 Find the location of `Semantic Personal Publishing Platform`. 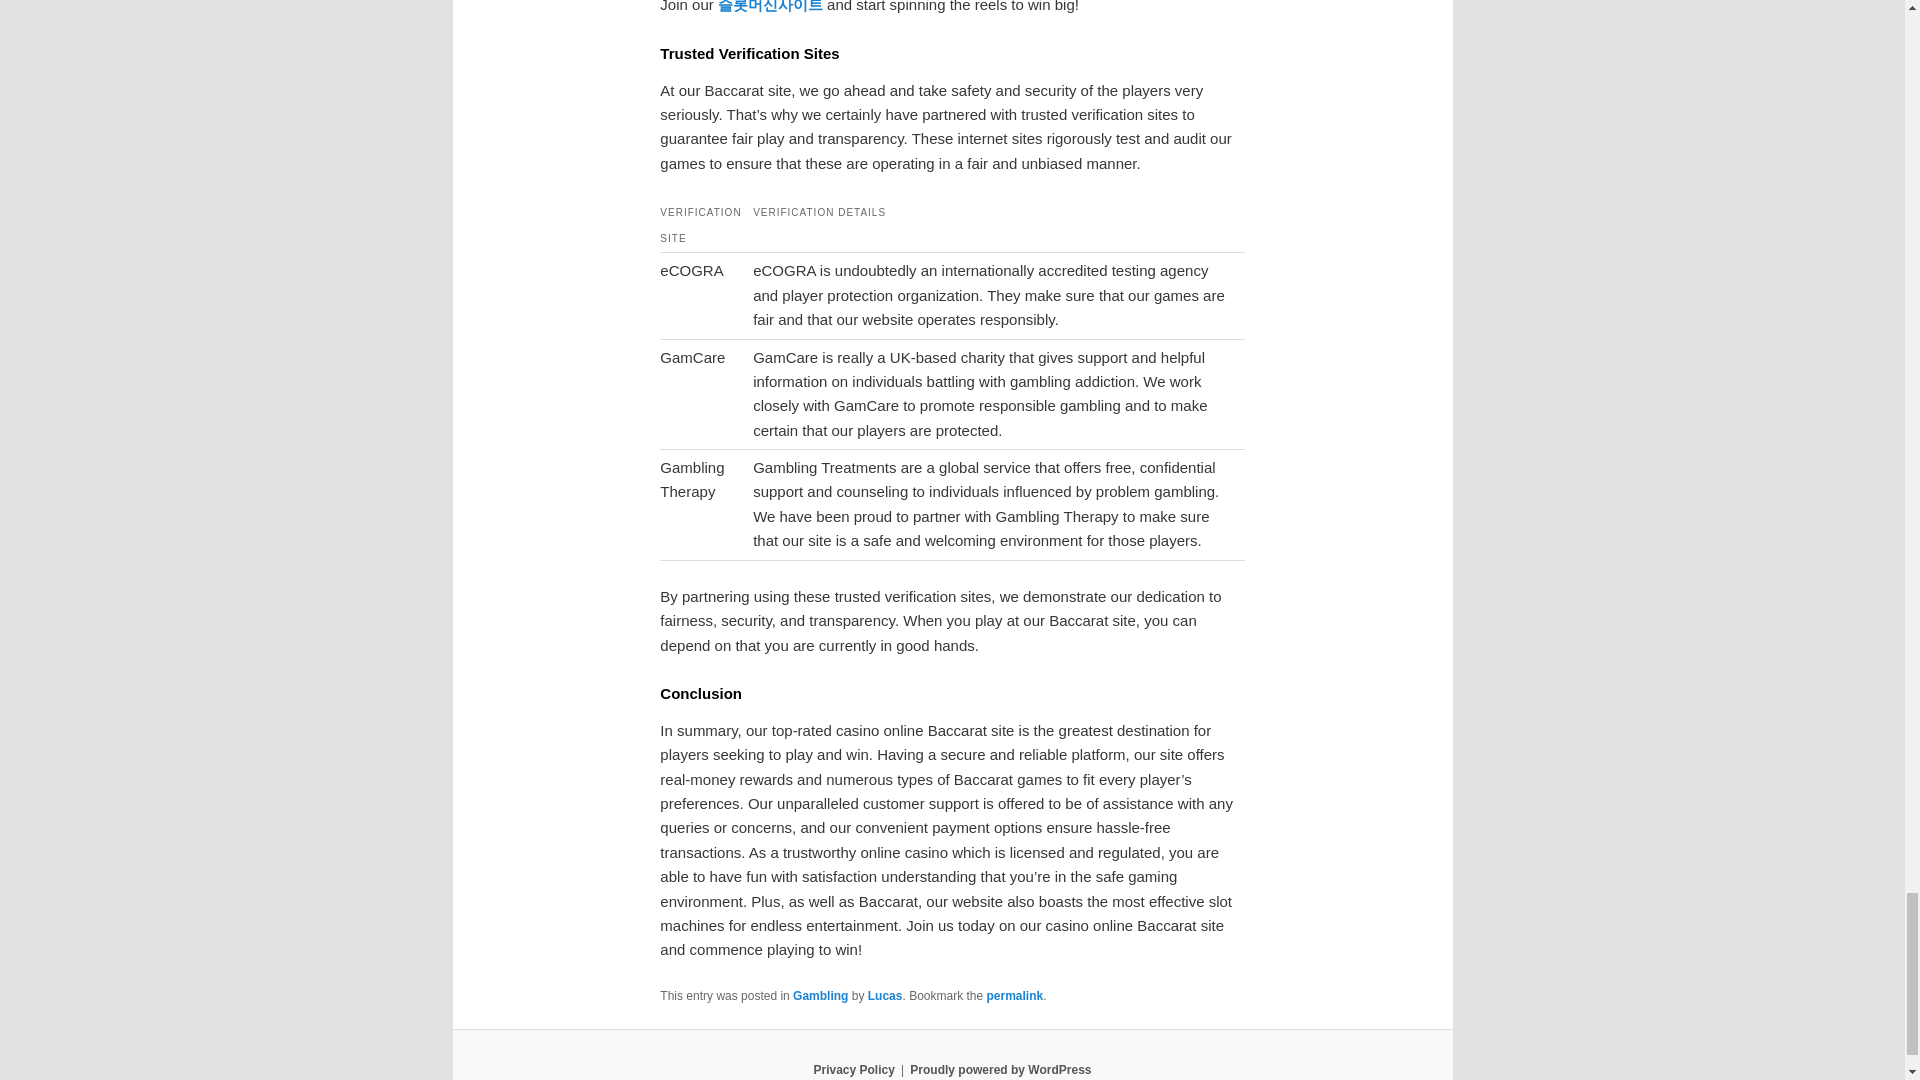

Semantic Personal Publishing Platform is located at coordinates (1000, 1069).